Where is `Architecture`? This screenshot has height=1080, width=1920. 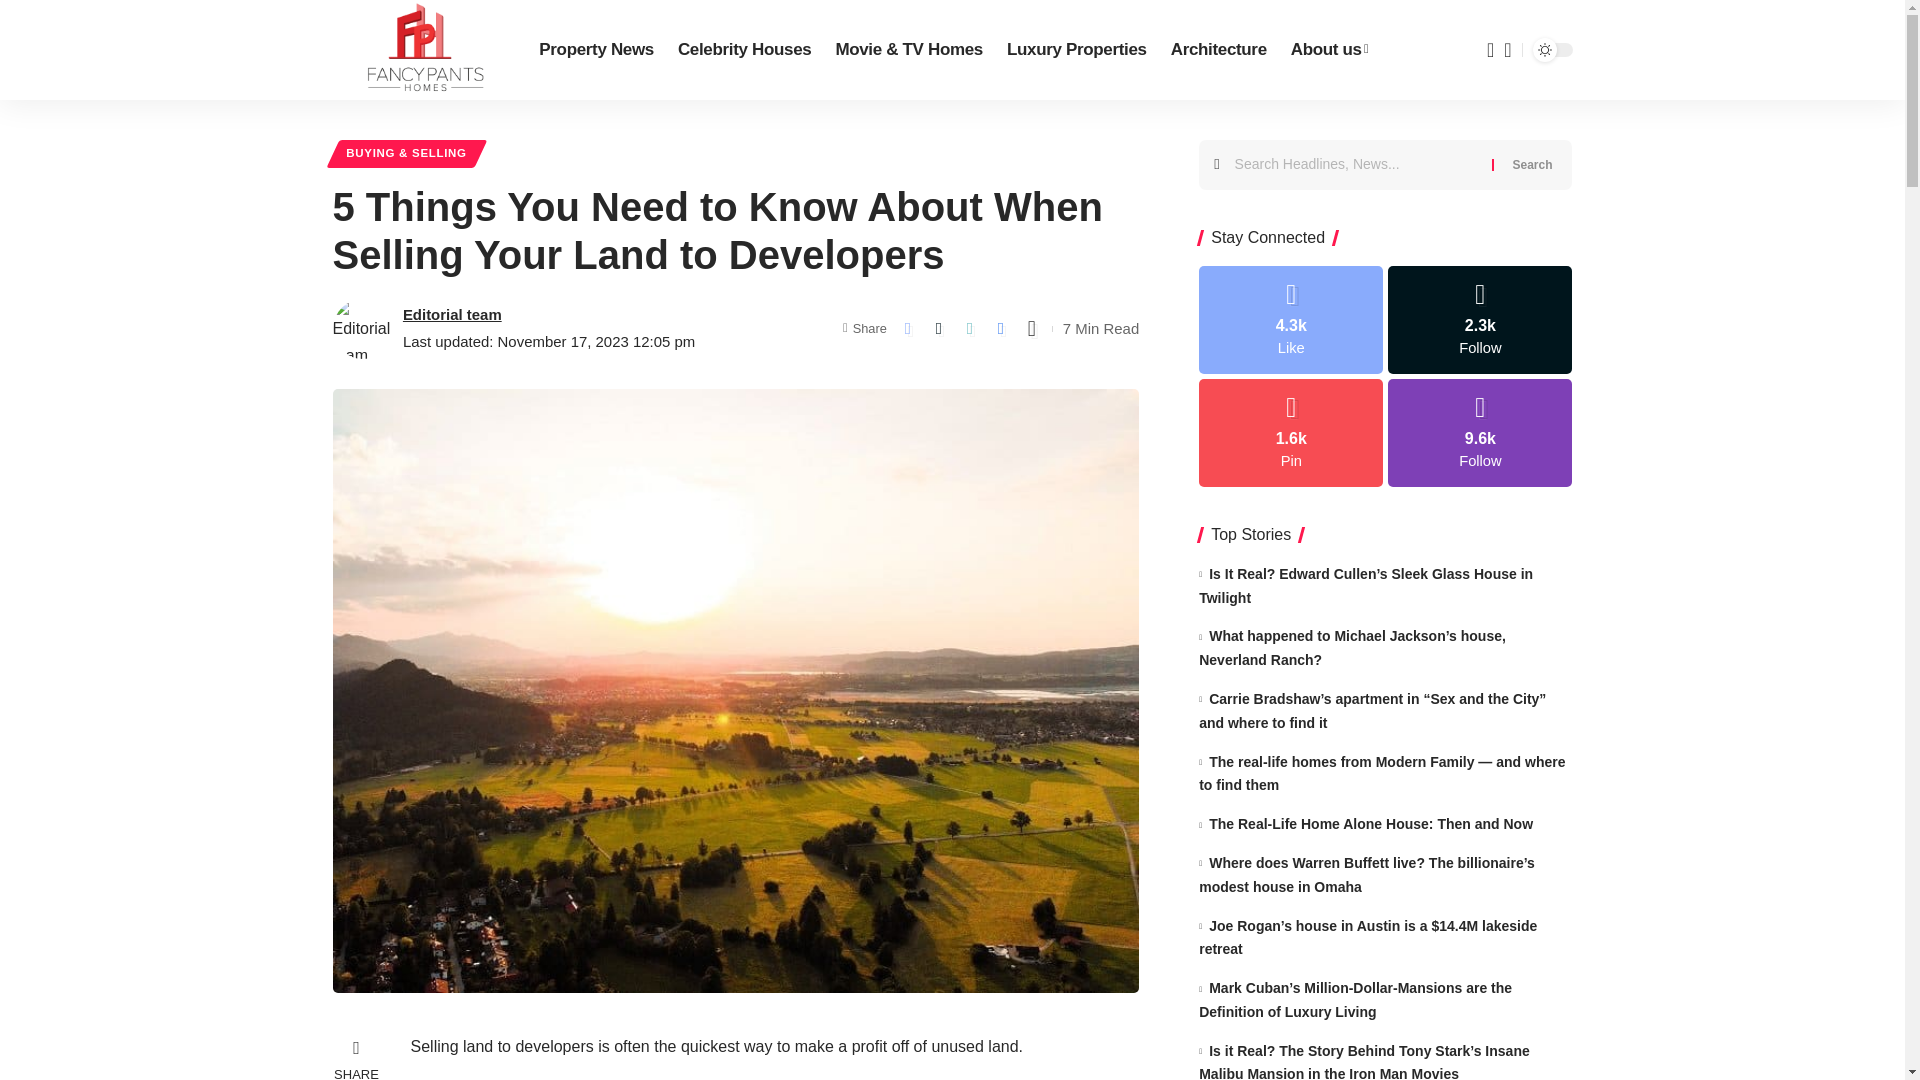 Architecture is located at coordinates (1218, 50).